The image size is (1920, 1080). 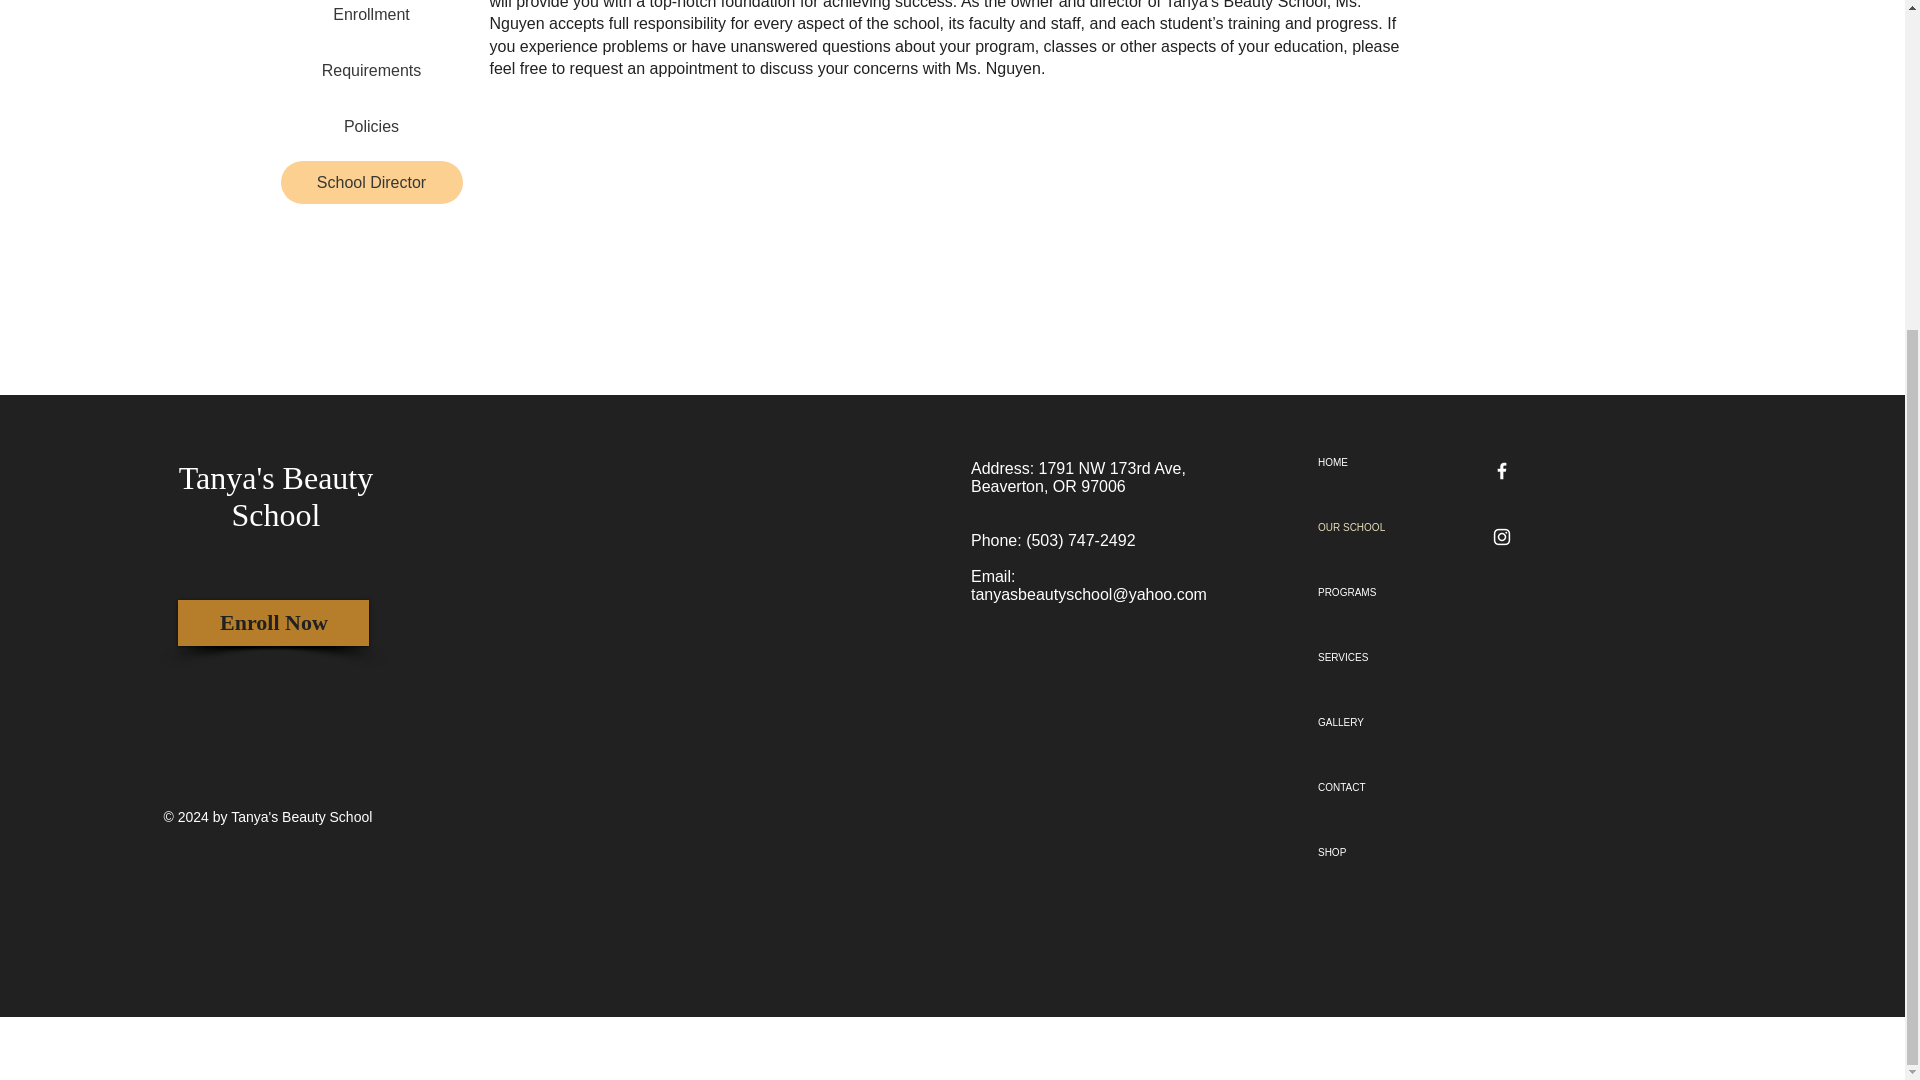 What do you see at coordinates (371, 70) in the screenshot?
I see `Requirements` at bounding box center [371, 70].